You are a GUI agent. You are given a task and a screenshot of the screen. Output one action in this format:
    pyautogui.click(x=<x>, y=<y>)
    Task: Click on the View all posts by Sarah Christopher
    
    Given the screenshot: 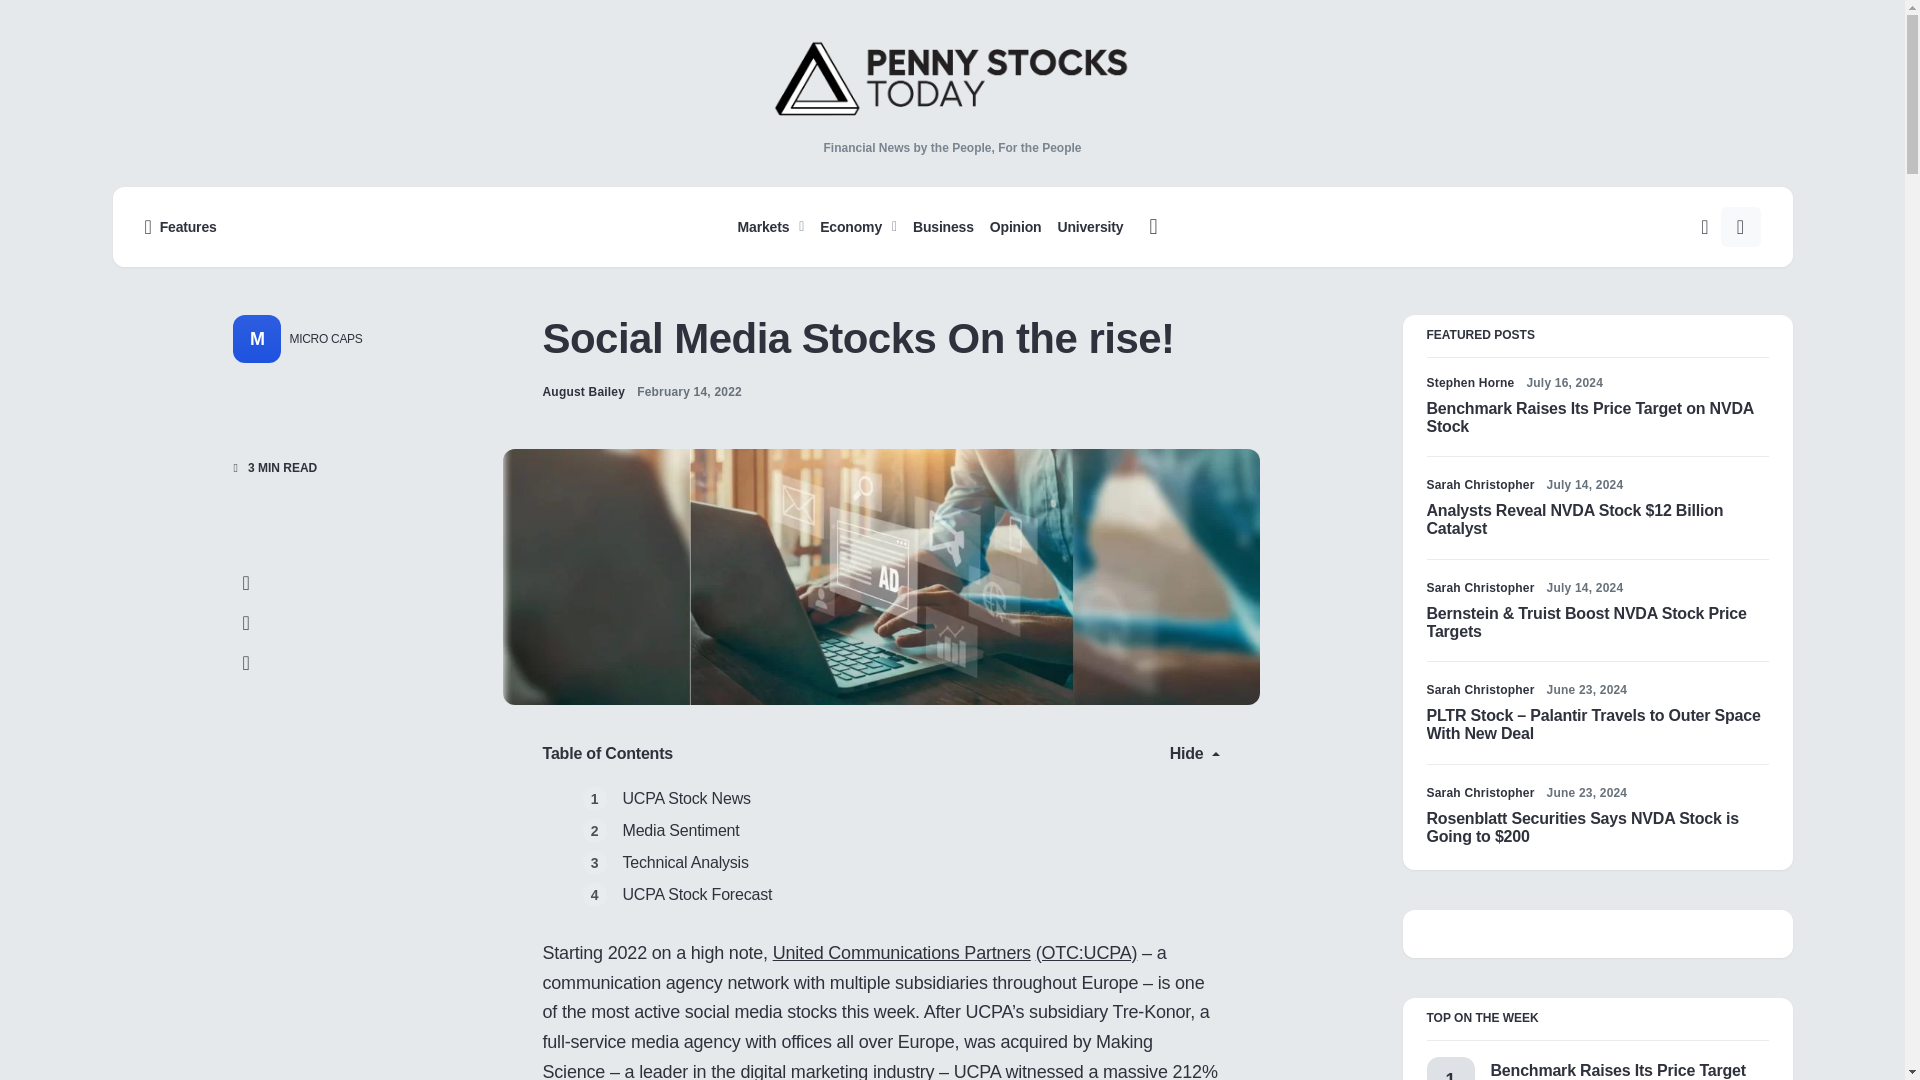 What is the action you would take?
    pyautogui.click(x=1480, y=588)
    